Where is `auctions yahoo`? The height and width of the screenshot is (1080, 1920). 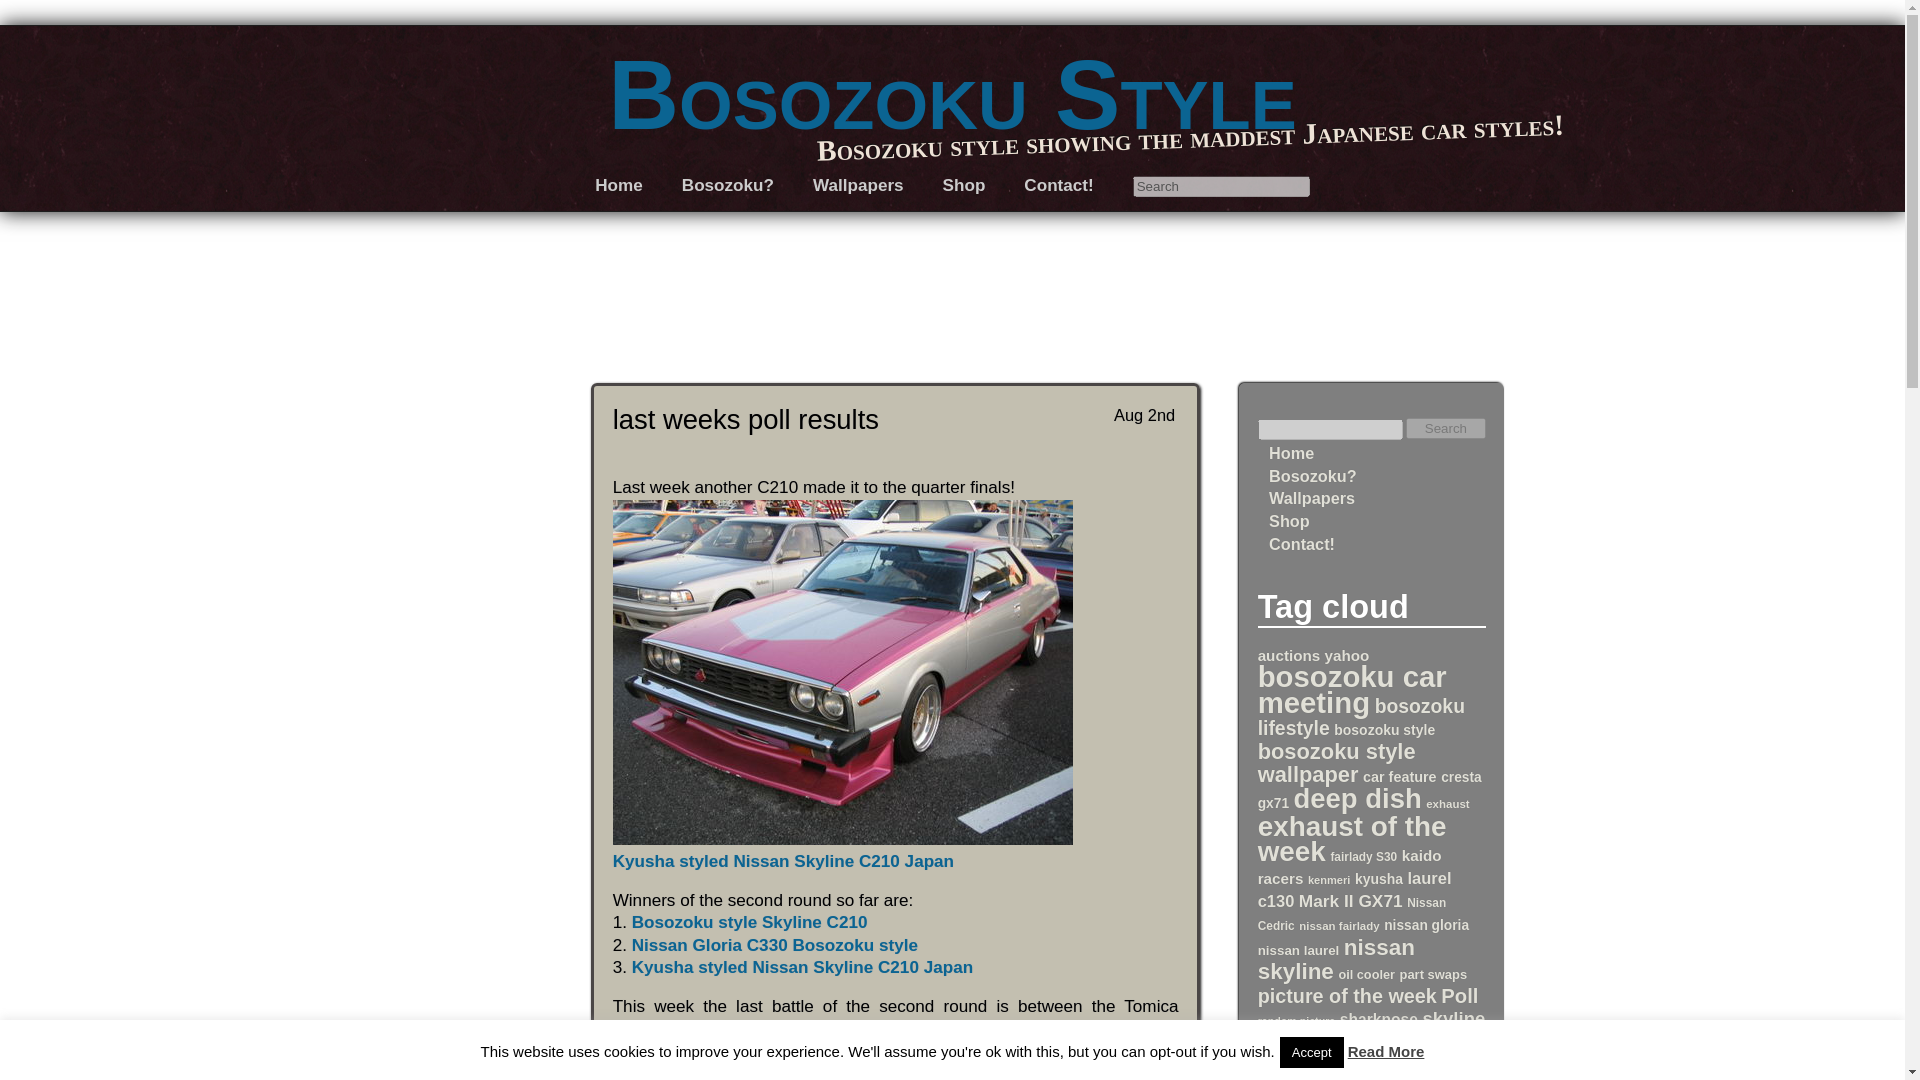 auctions yahoo is located at coordinates (1314, 655).